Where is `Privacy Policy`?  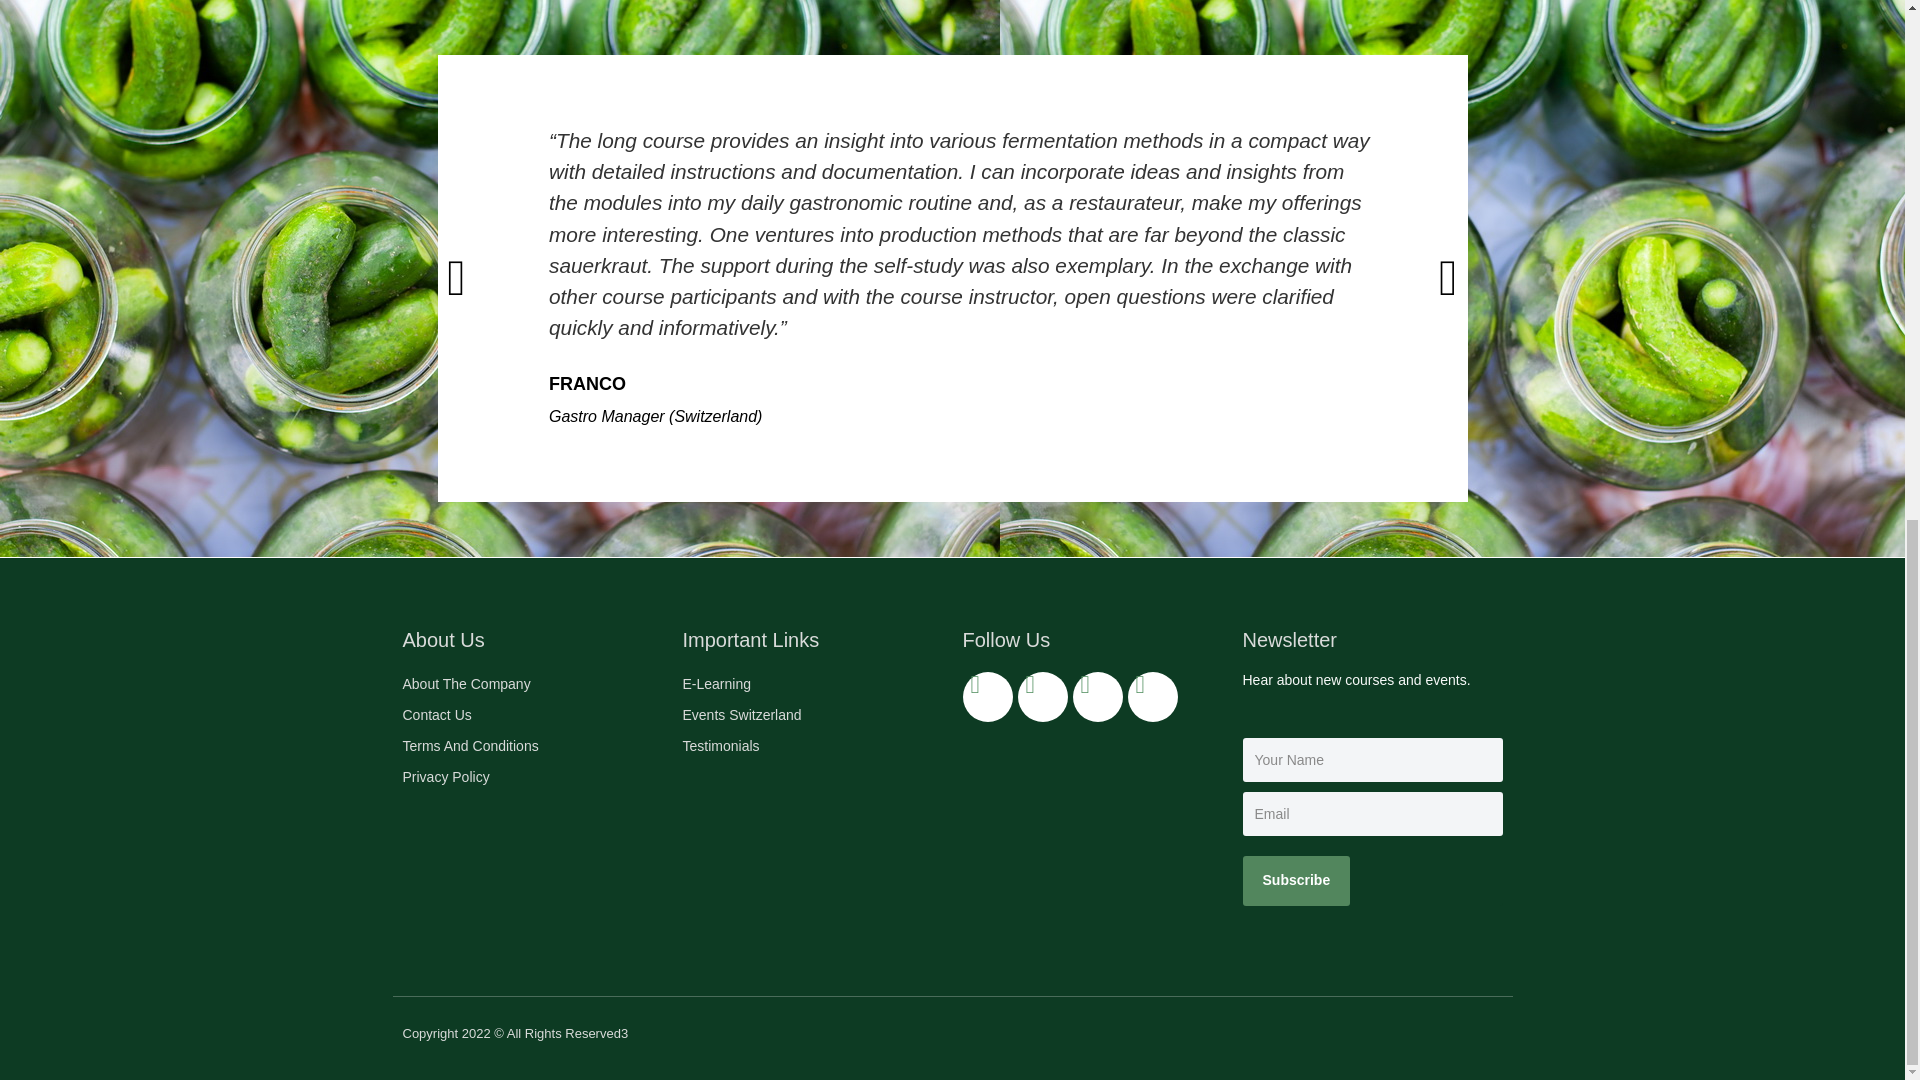 Privacy Policy is located at coordinates (532, 777).